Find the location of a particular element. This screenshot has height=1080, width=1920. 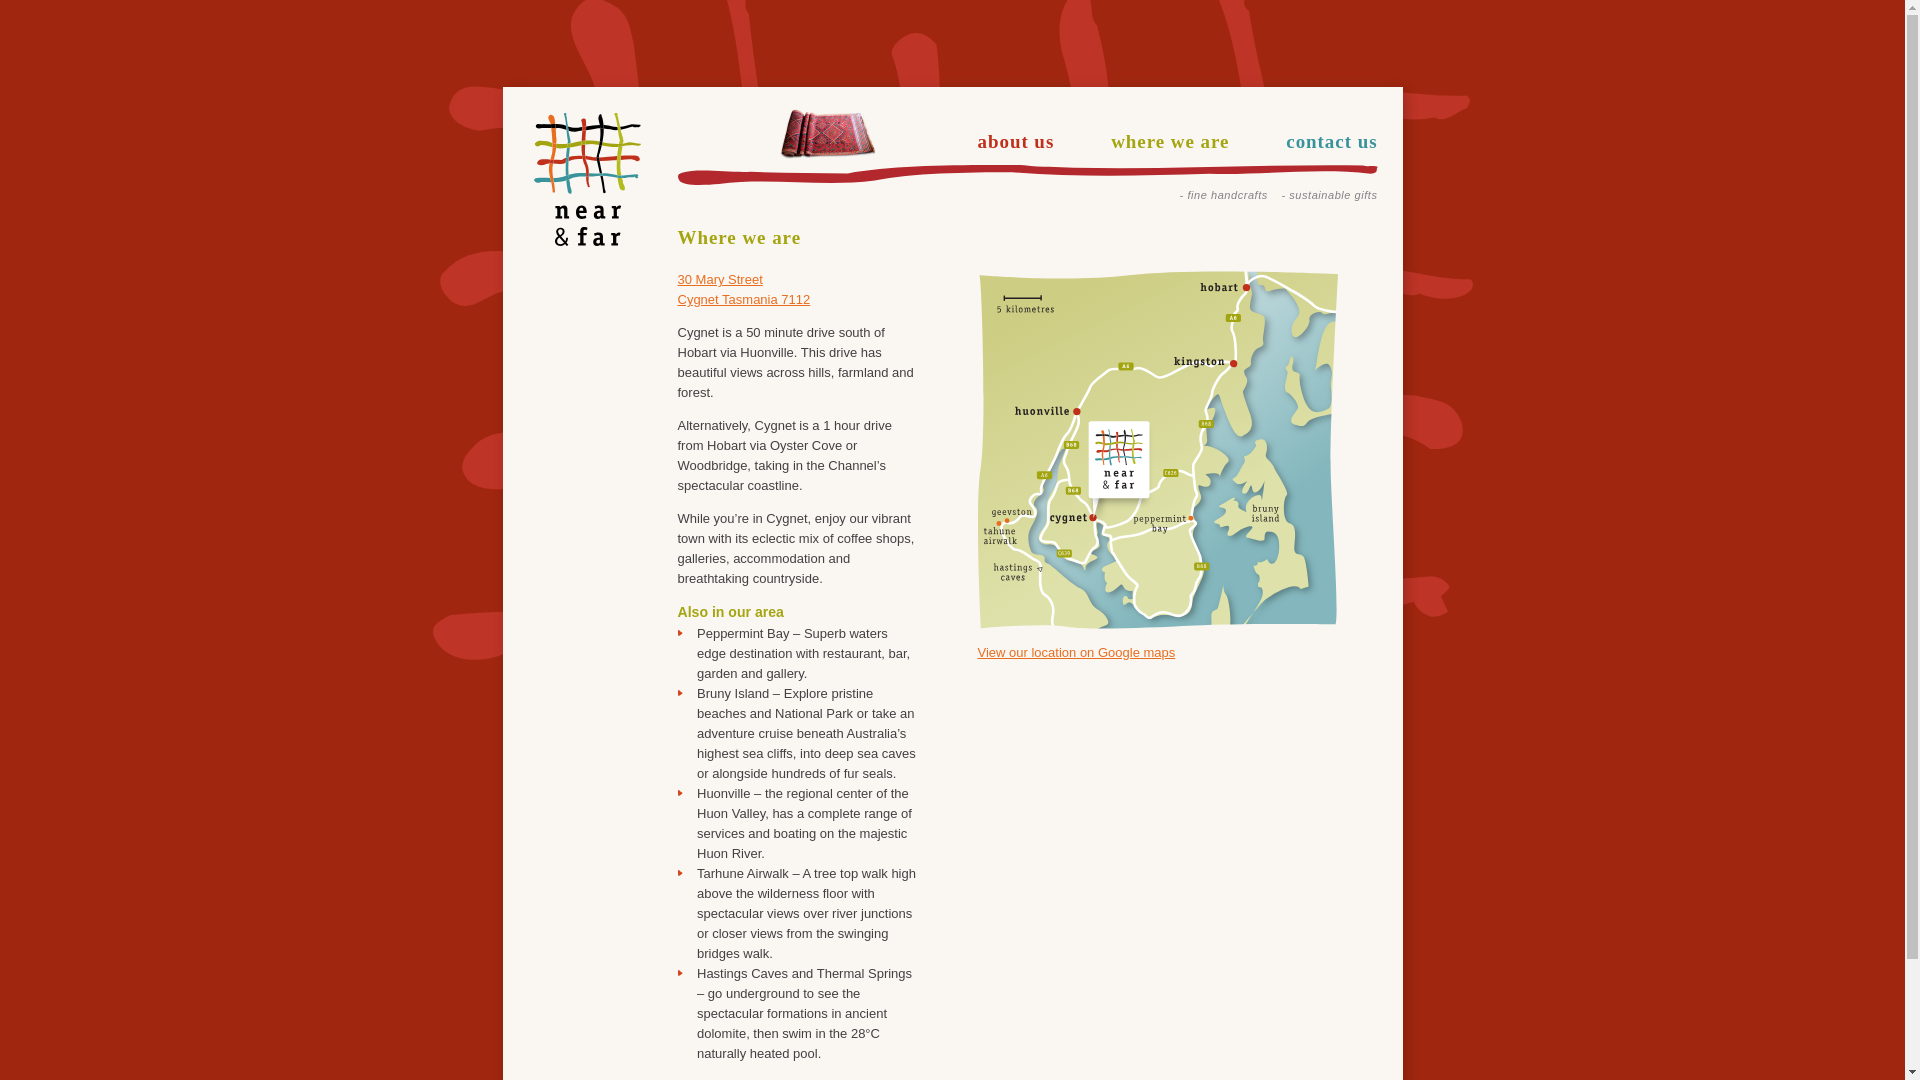

where we are is located at coordinates (1170, 142).